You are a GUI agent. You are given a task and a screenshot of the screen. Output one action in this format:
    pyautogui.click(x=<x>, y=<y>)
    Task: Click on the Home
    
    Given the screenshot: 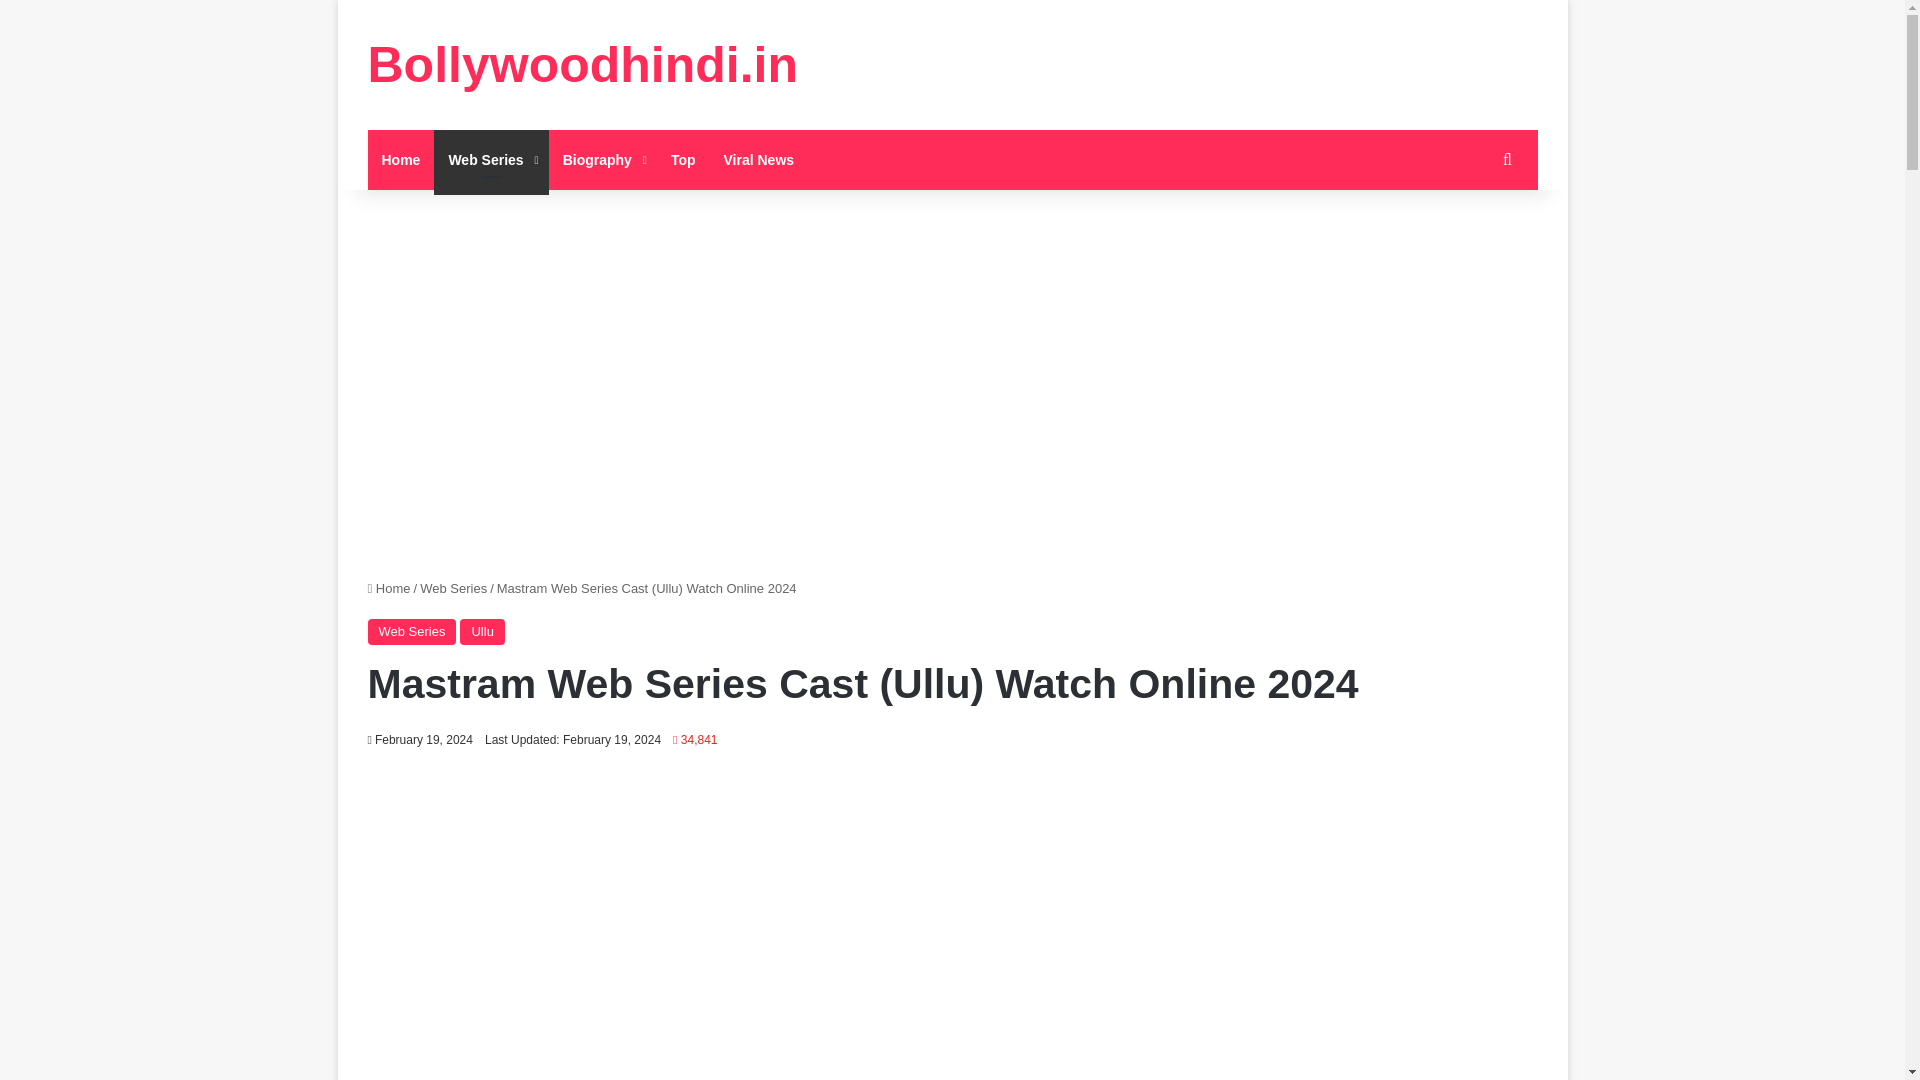 What is the action you would take?
    pyautogui.click(x=402, y=160)
    